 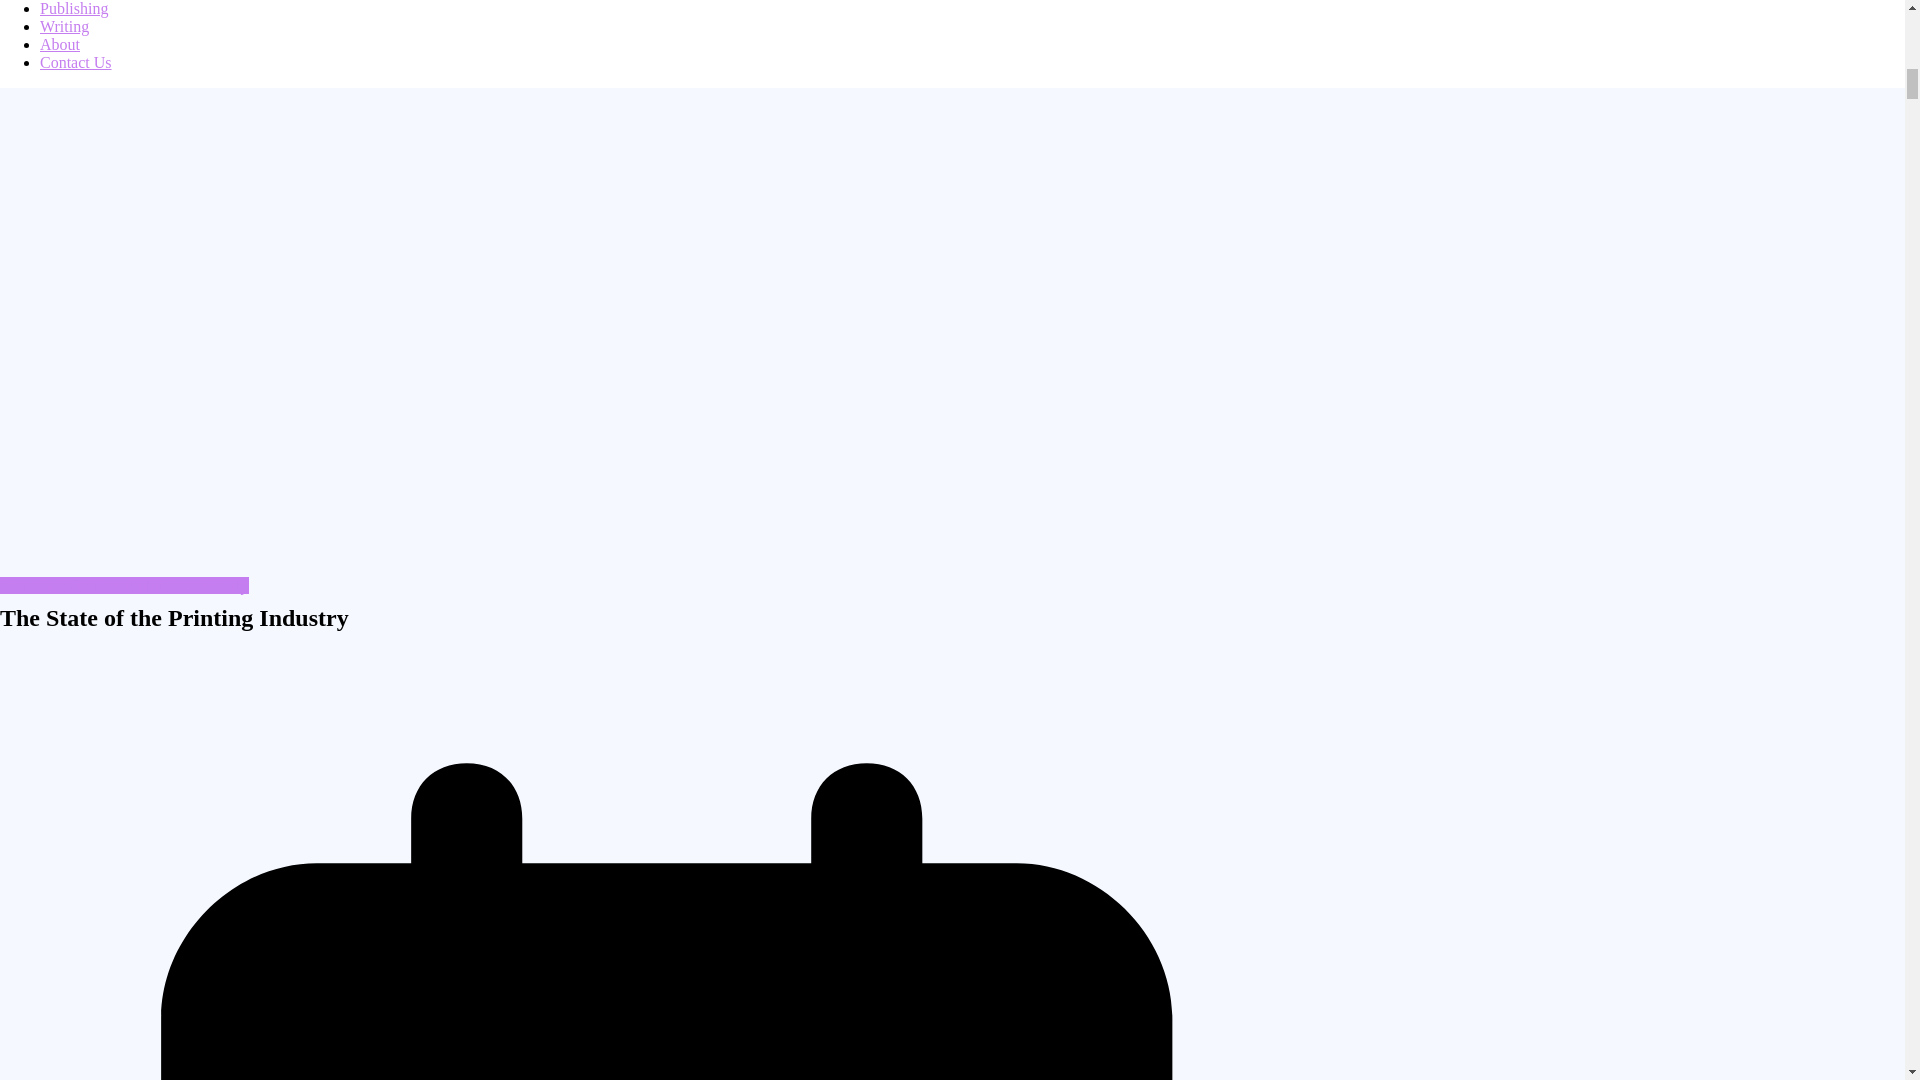 I want to click on News, so click(x=110, y=585).